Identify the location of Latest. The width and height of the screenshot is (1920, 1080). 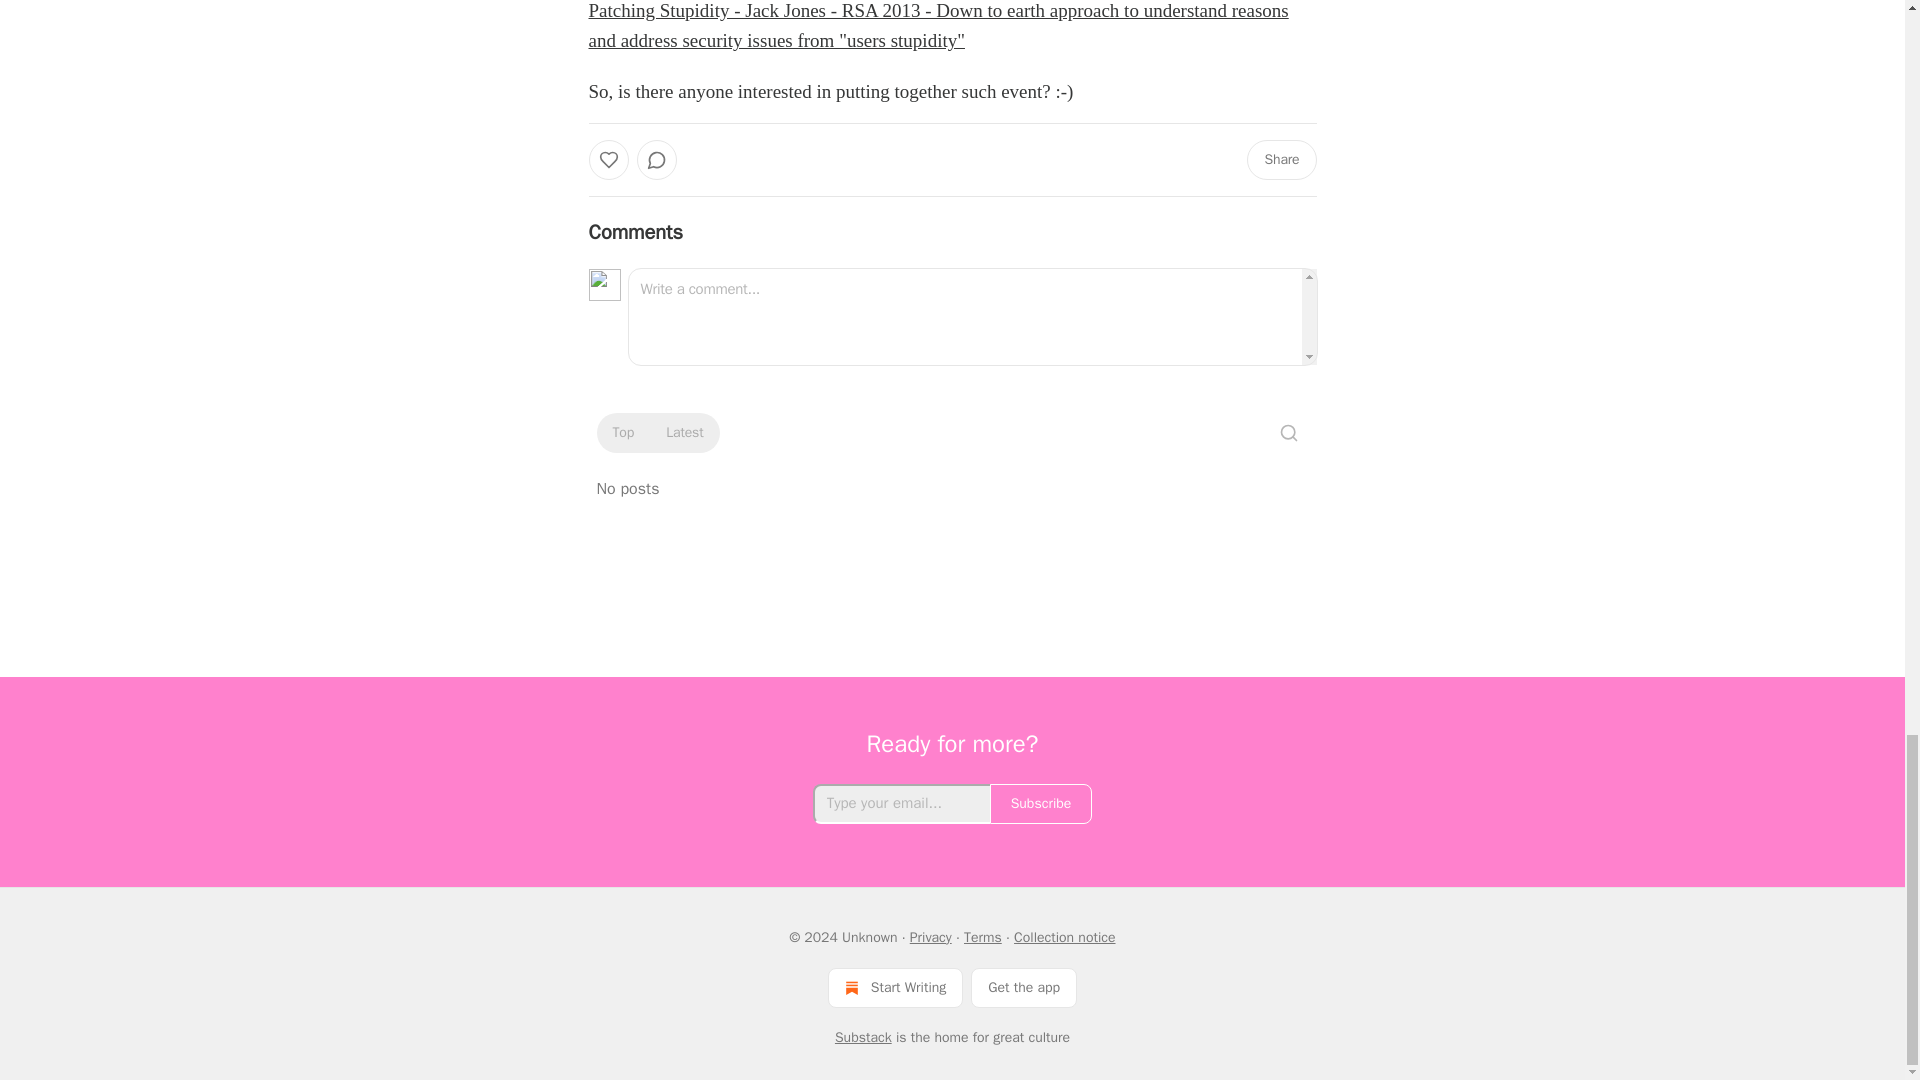
(684, 432).